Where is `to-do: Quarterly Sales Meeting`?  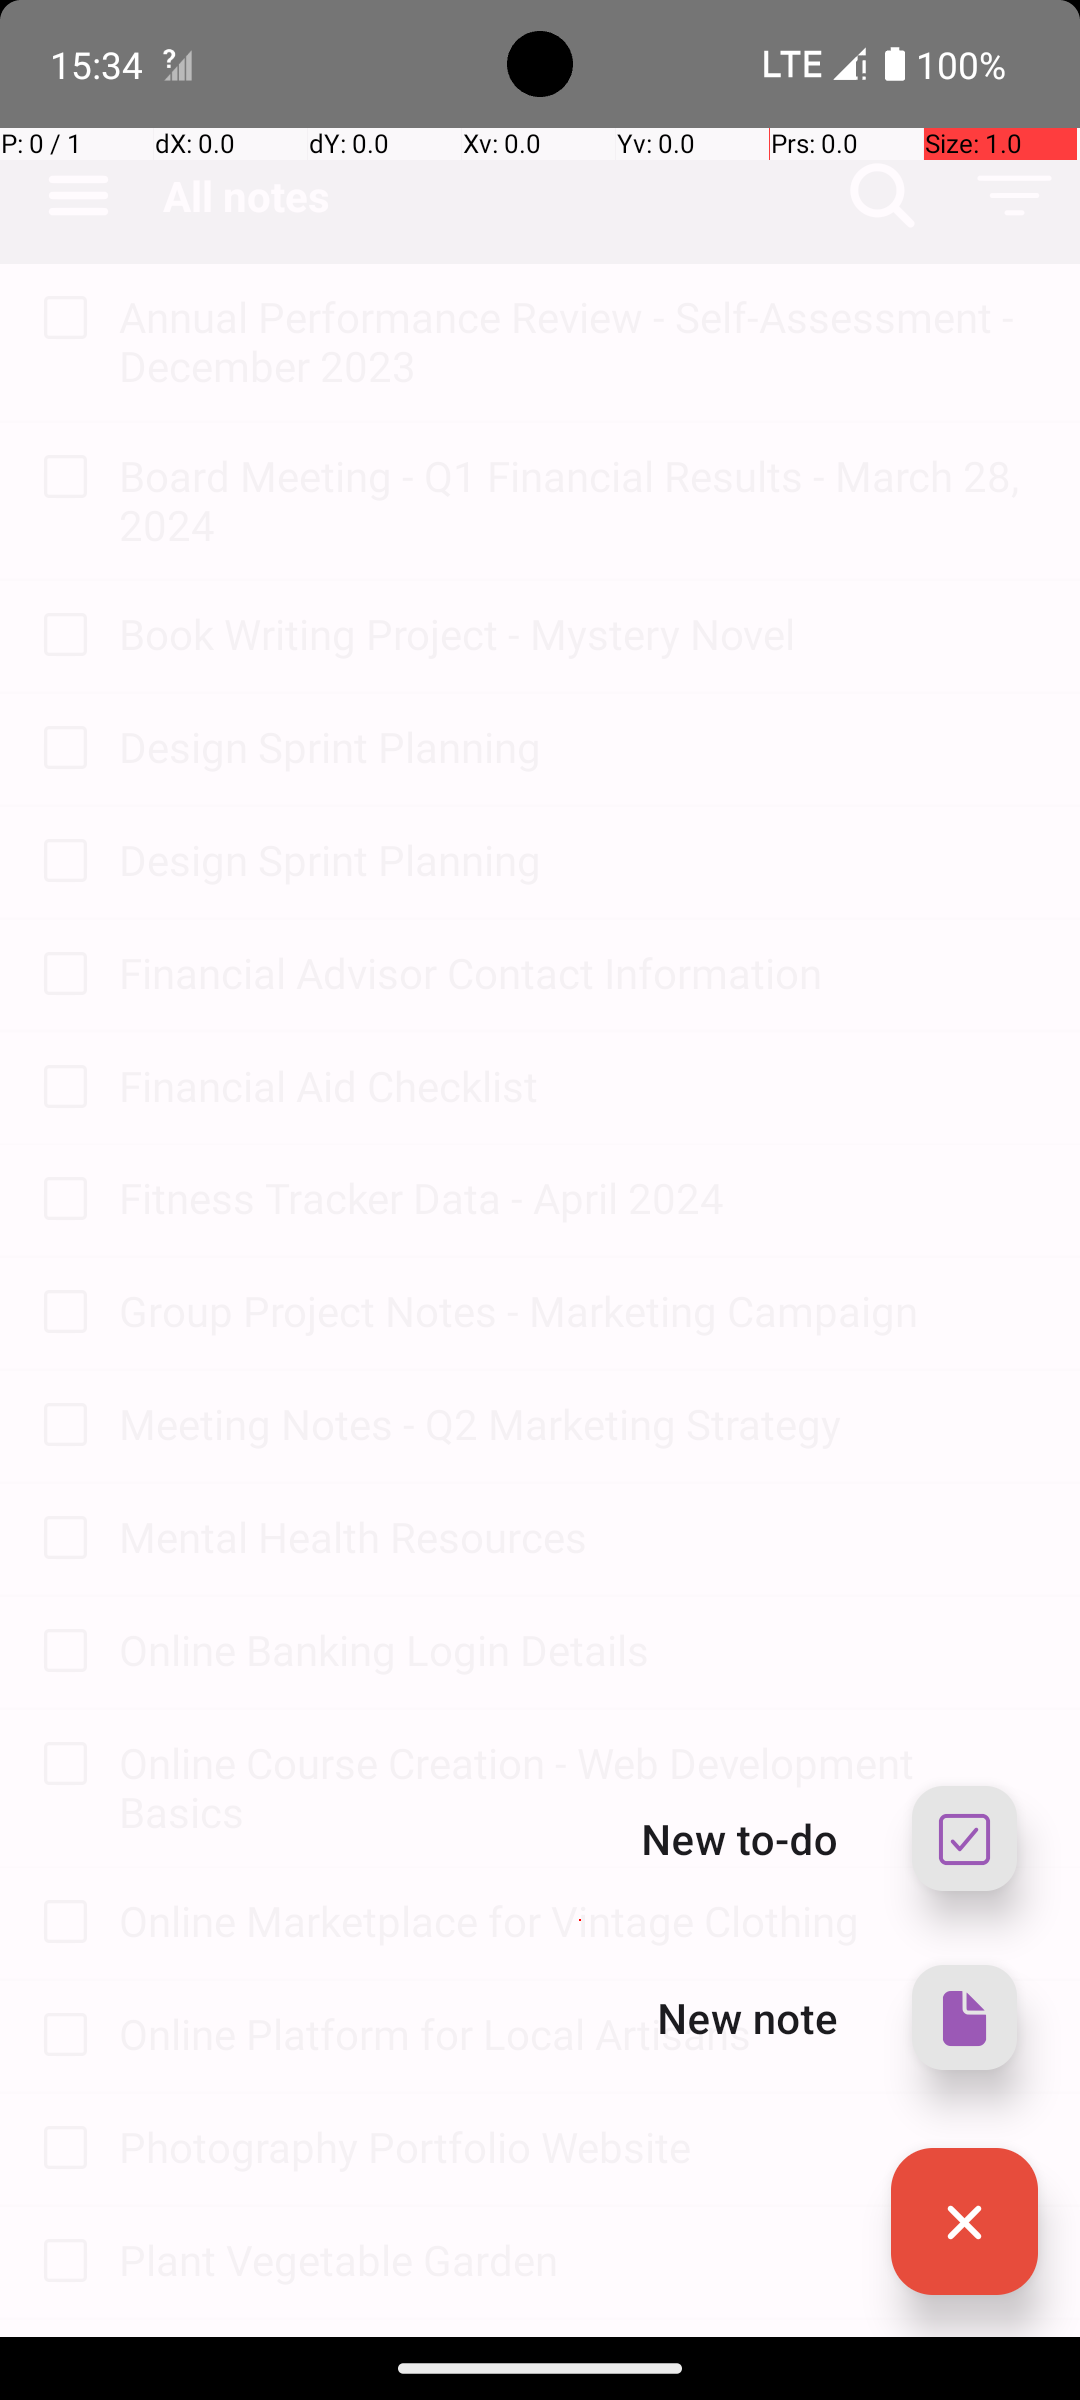 to-do: Quarterly Sales Meeting is located at coordinates (60, 2328).